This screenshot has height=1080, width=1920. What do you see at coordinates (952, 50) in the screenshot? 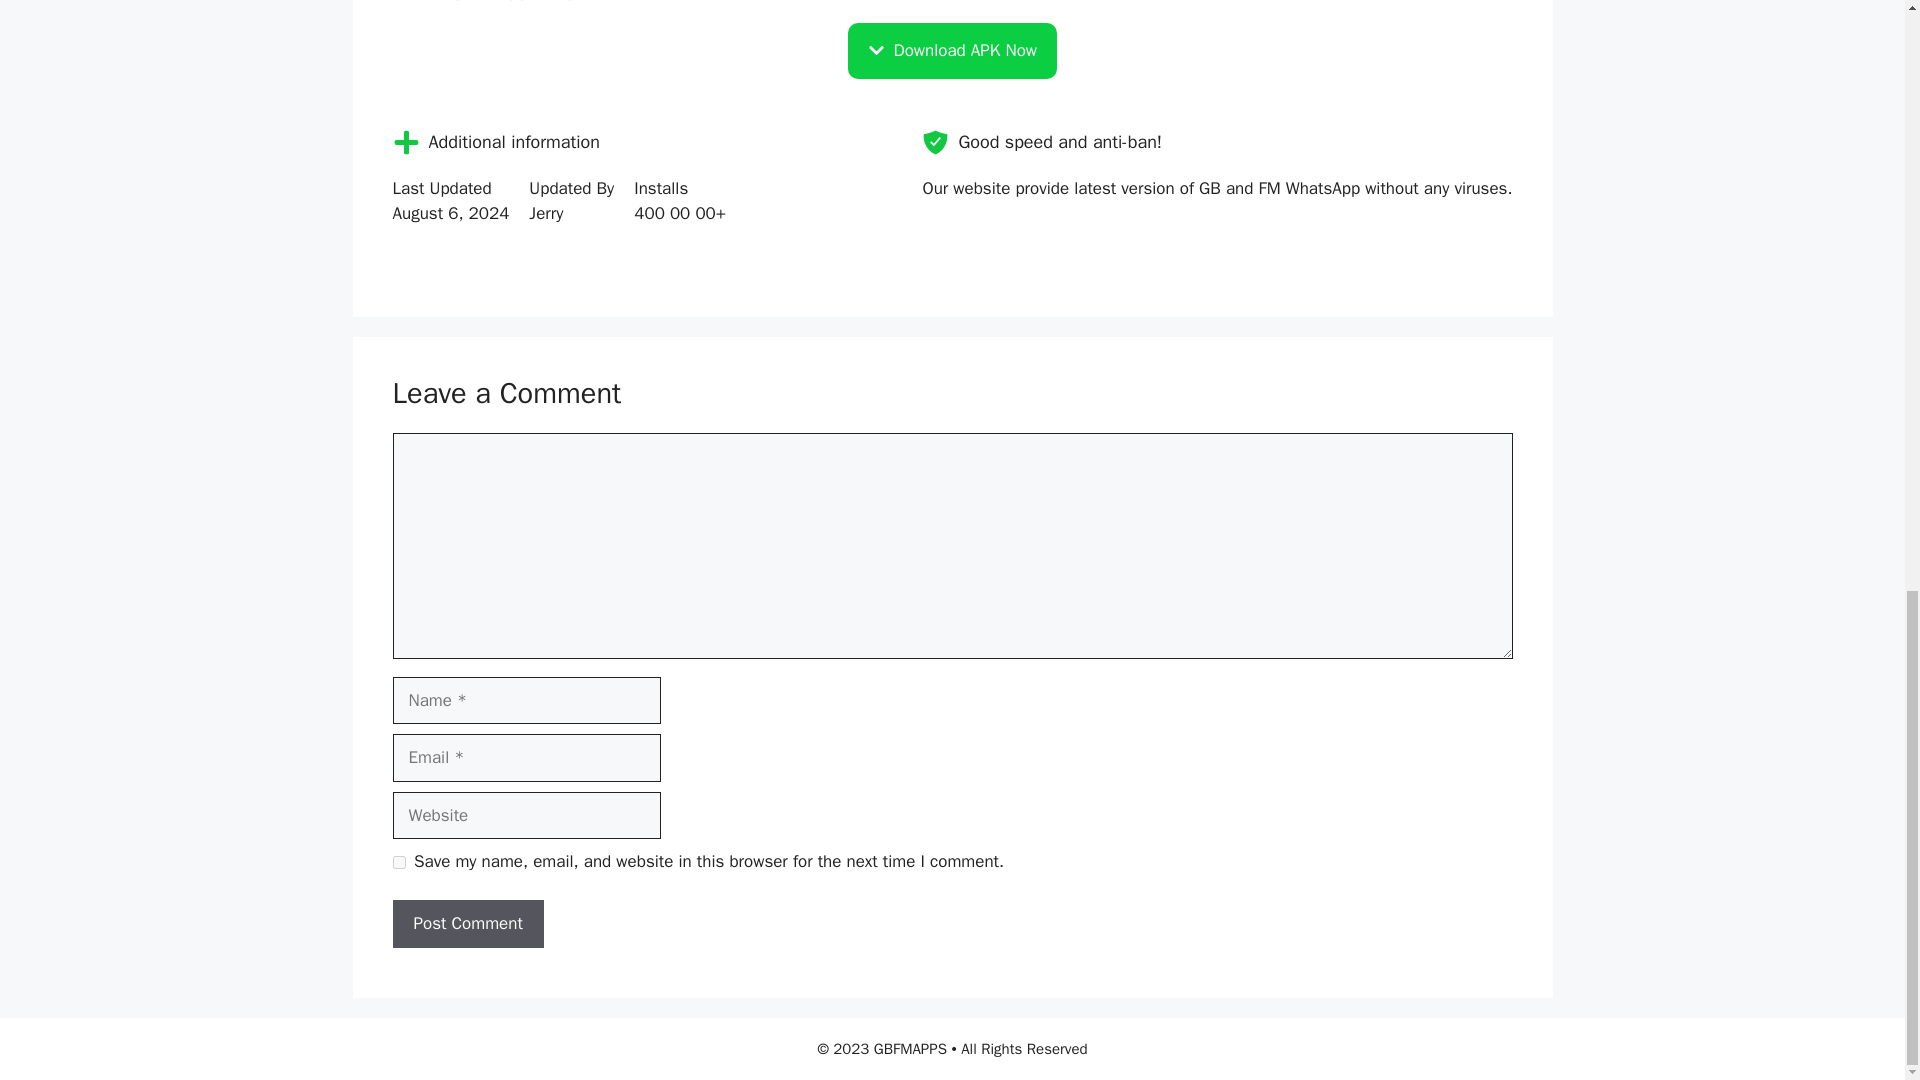
I see `Download APK Now` at bounding box center [952, 50].